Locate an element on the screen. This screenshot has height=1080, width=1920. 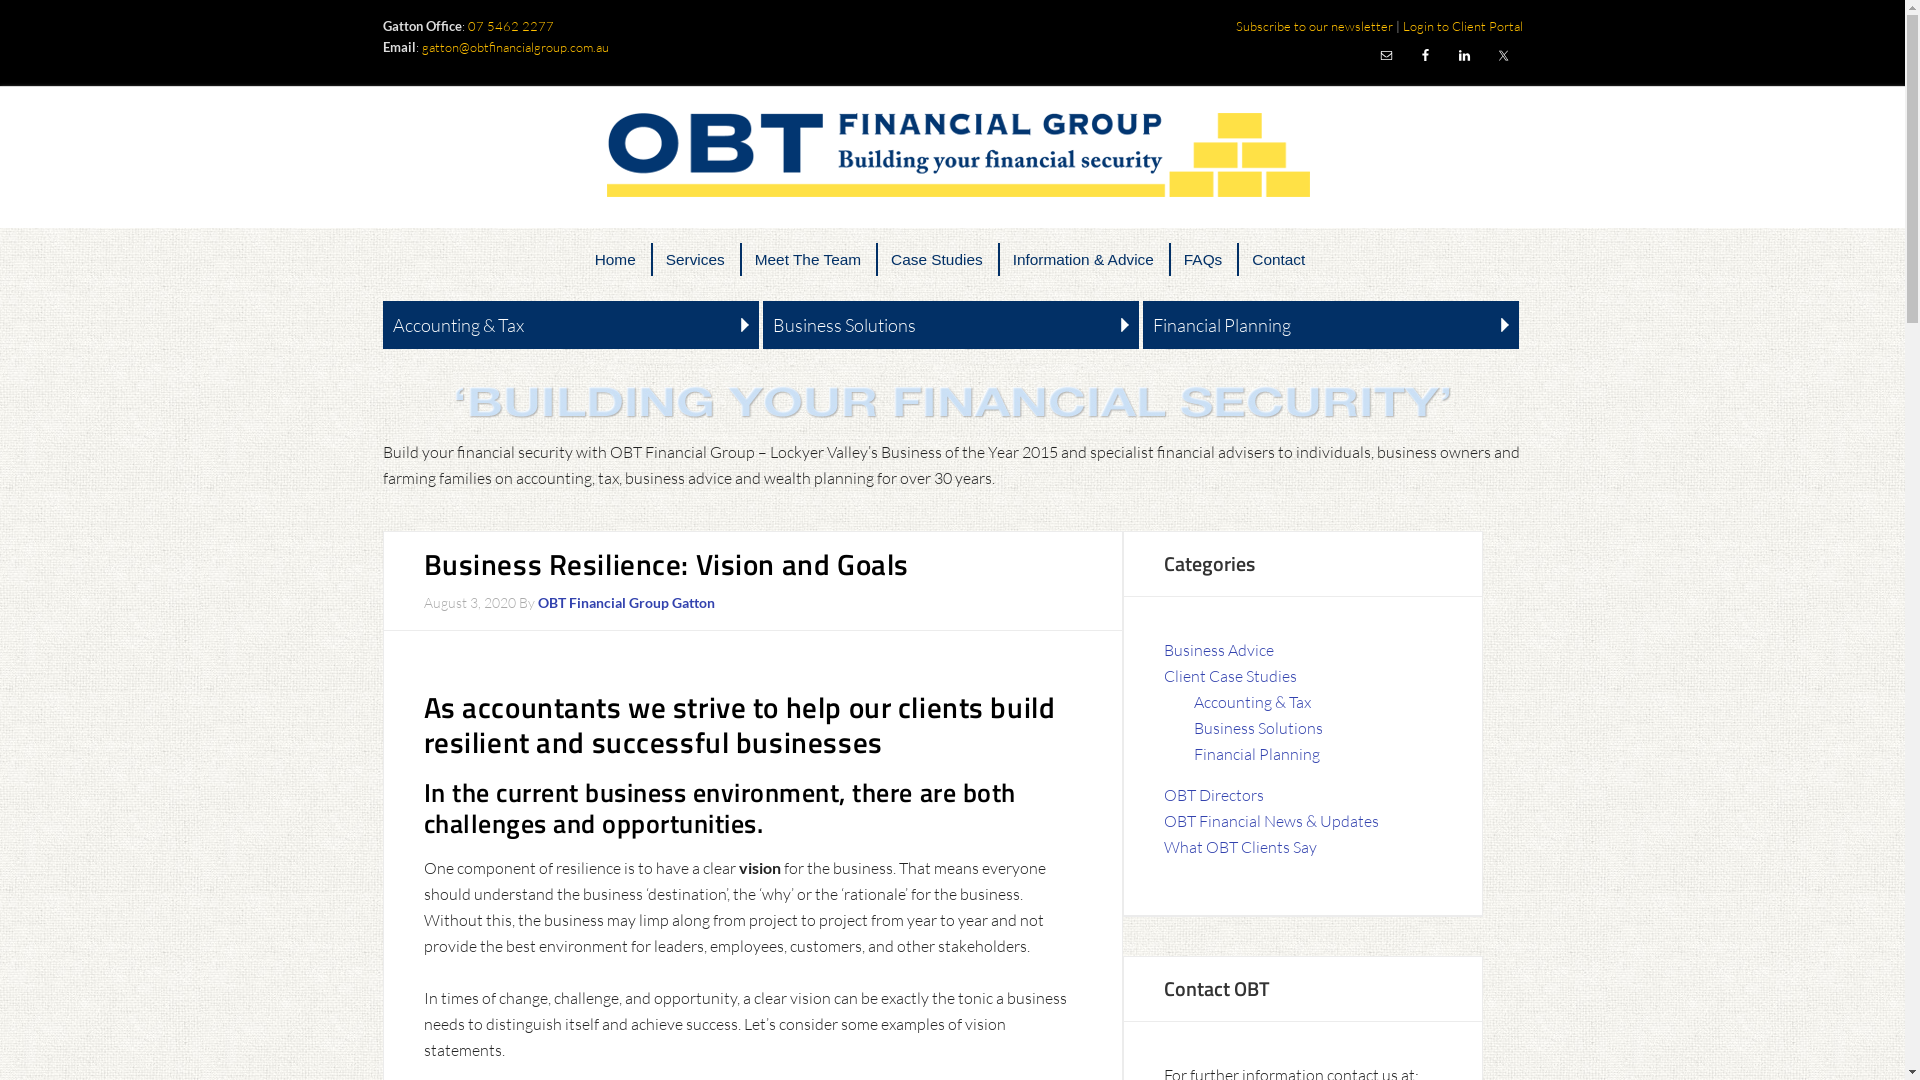
Meet The Team is located at coordinates (808, 260).